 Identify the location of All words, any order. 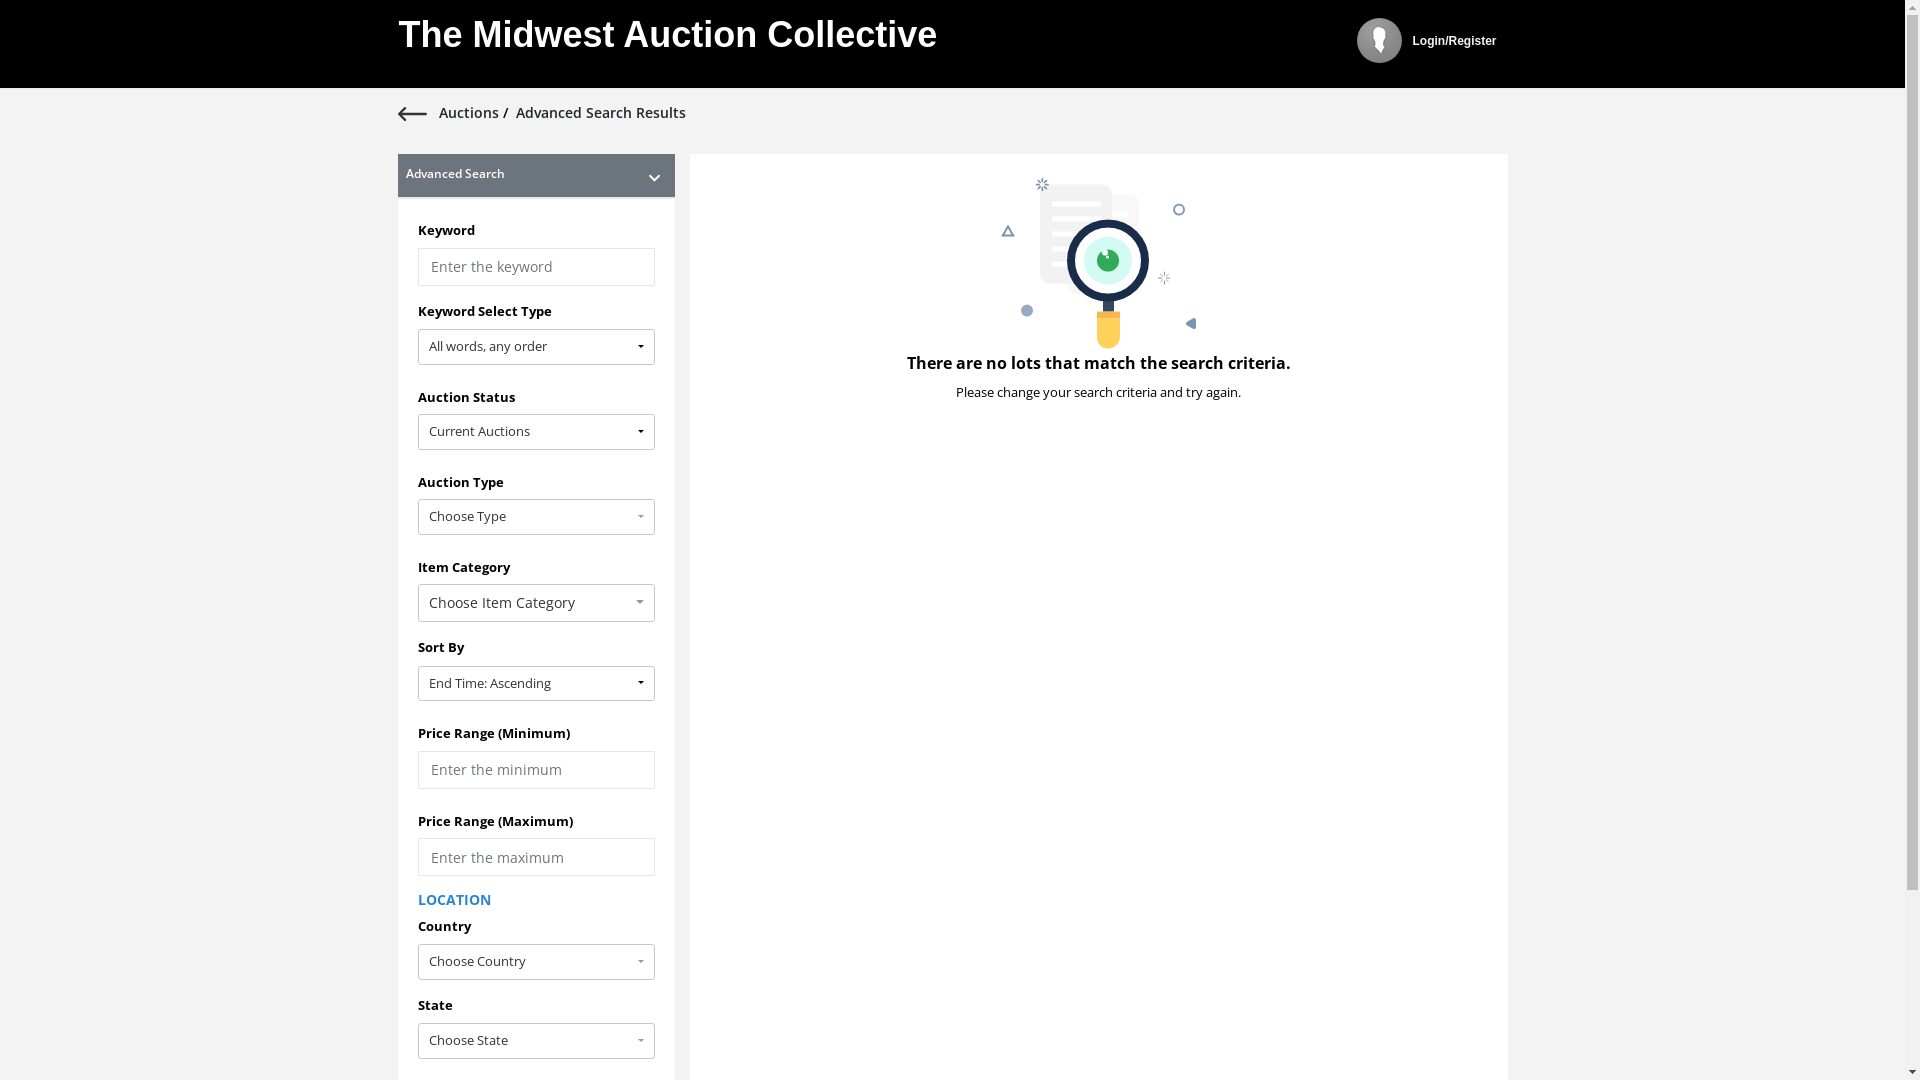
(537, 347).